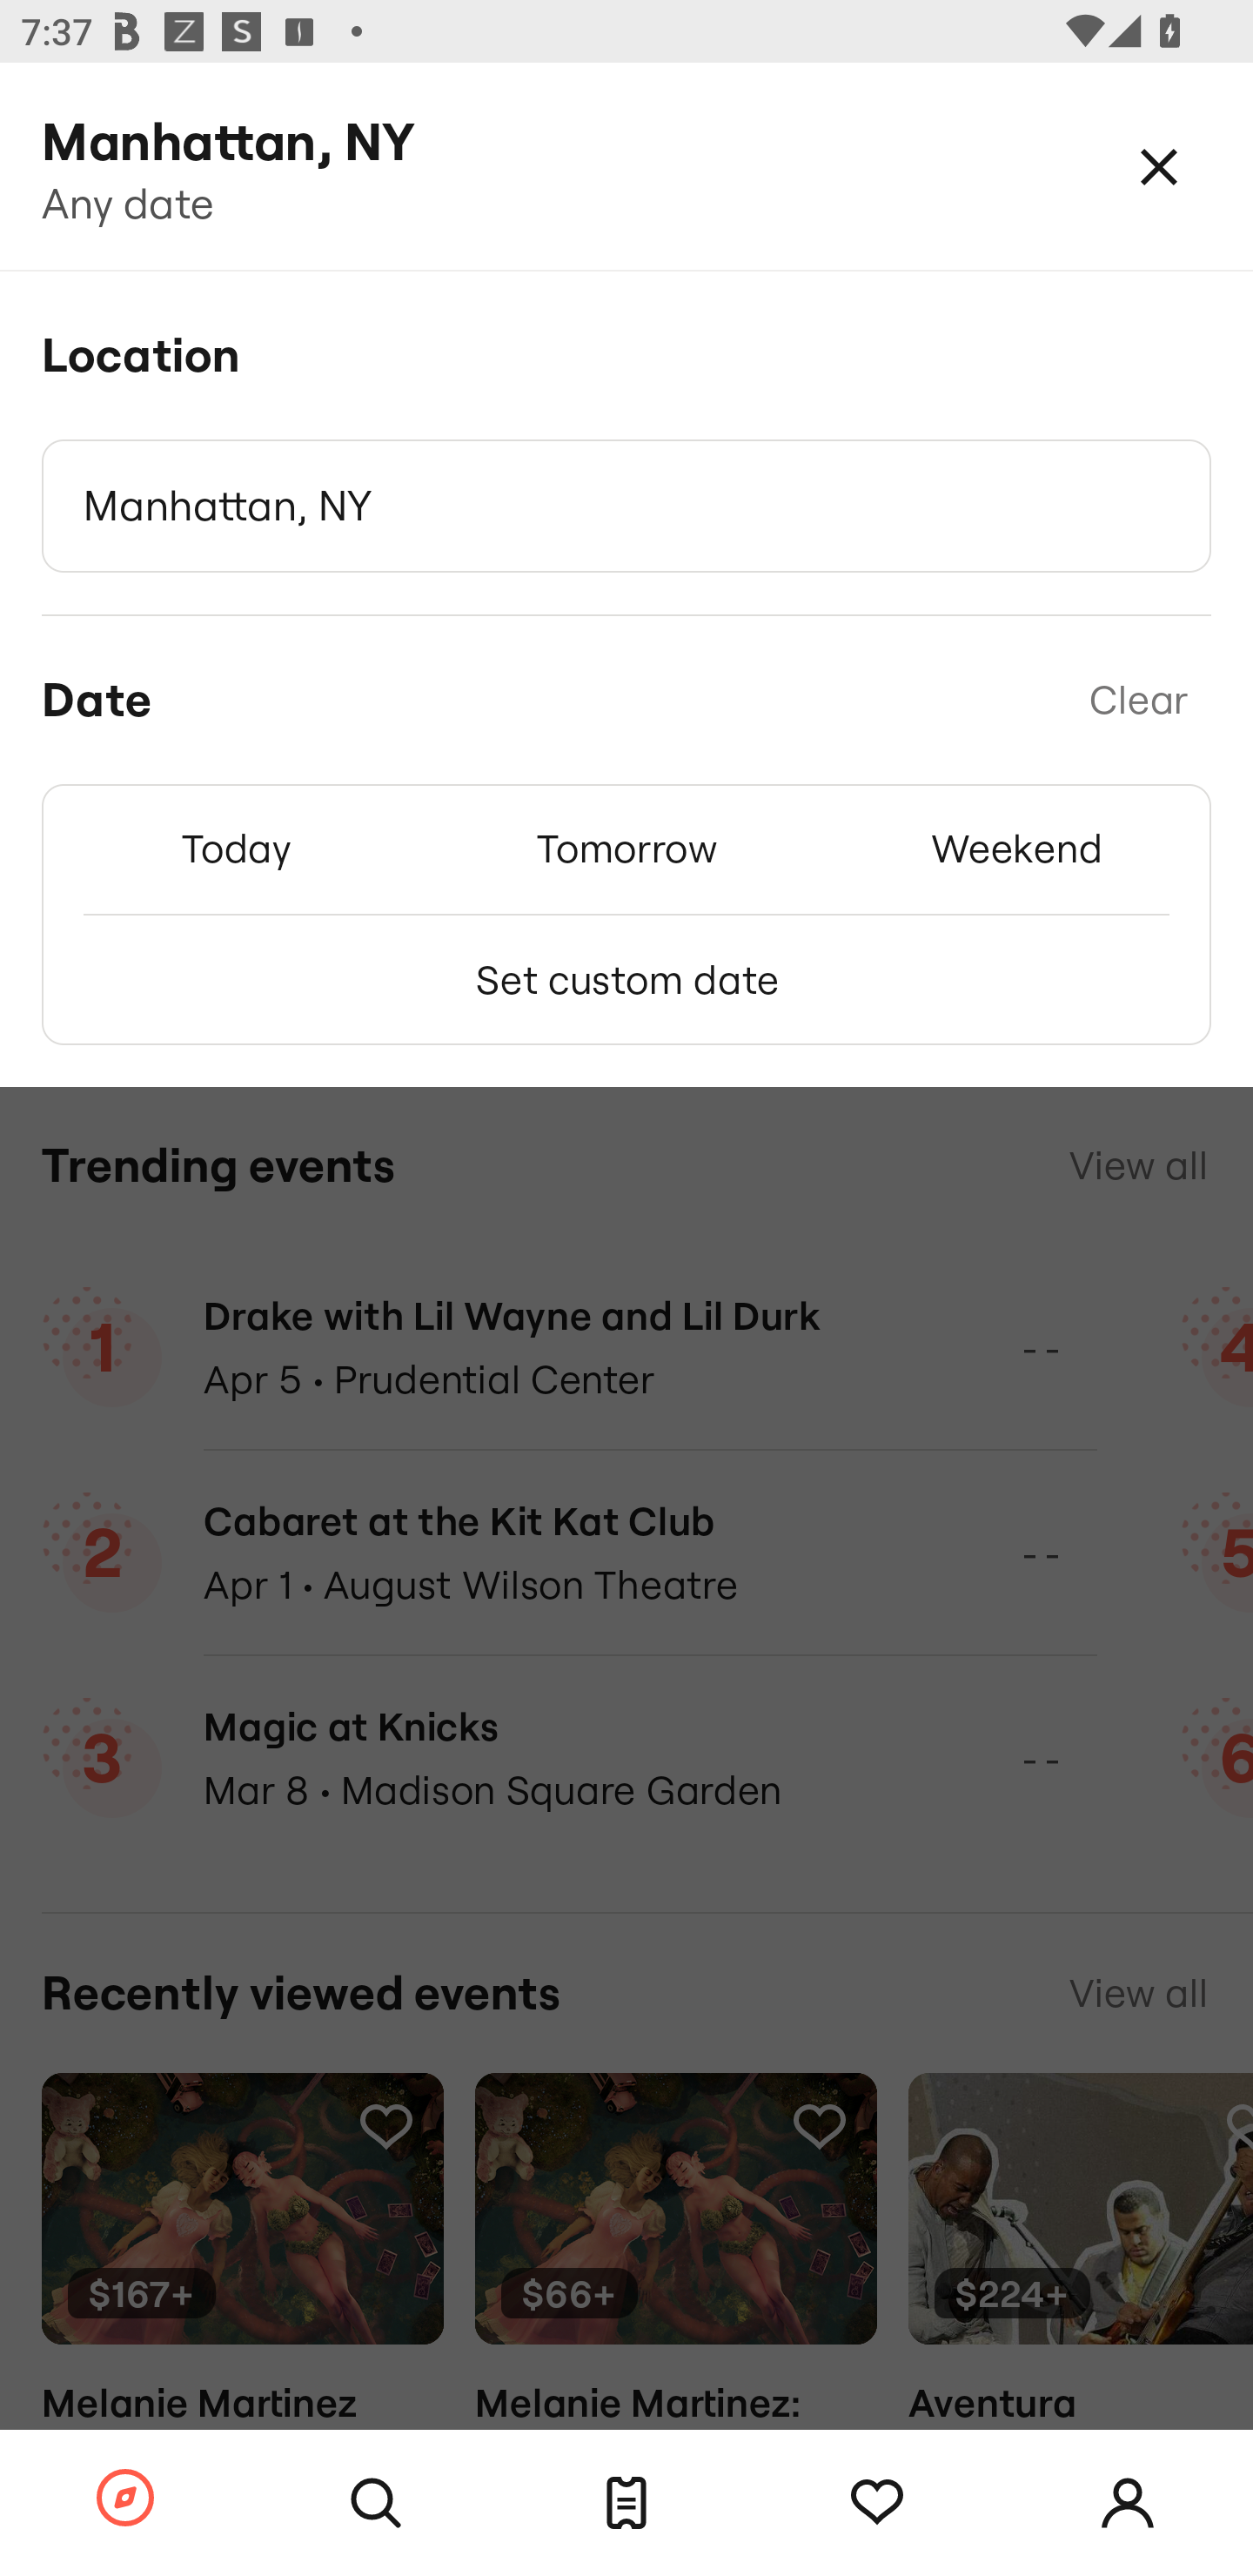 This screenshot has height=2576, width=1253. I want to click on Set custom date, so click(626, 980).